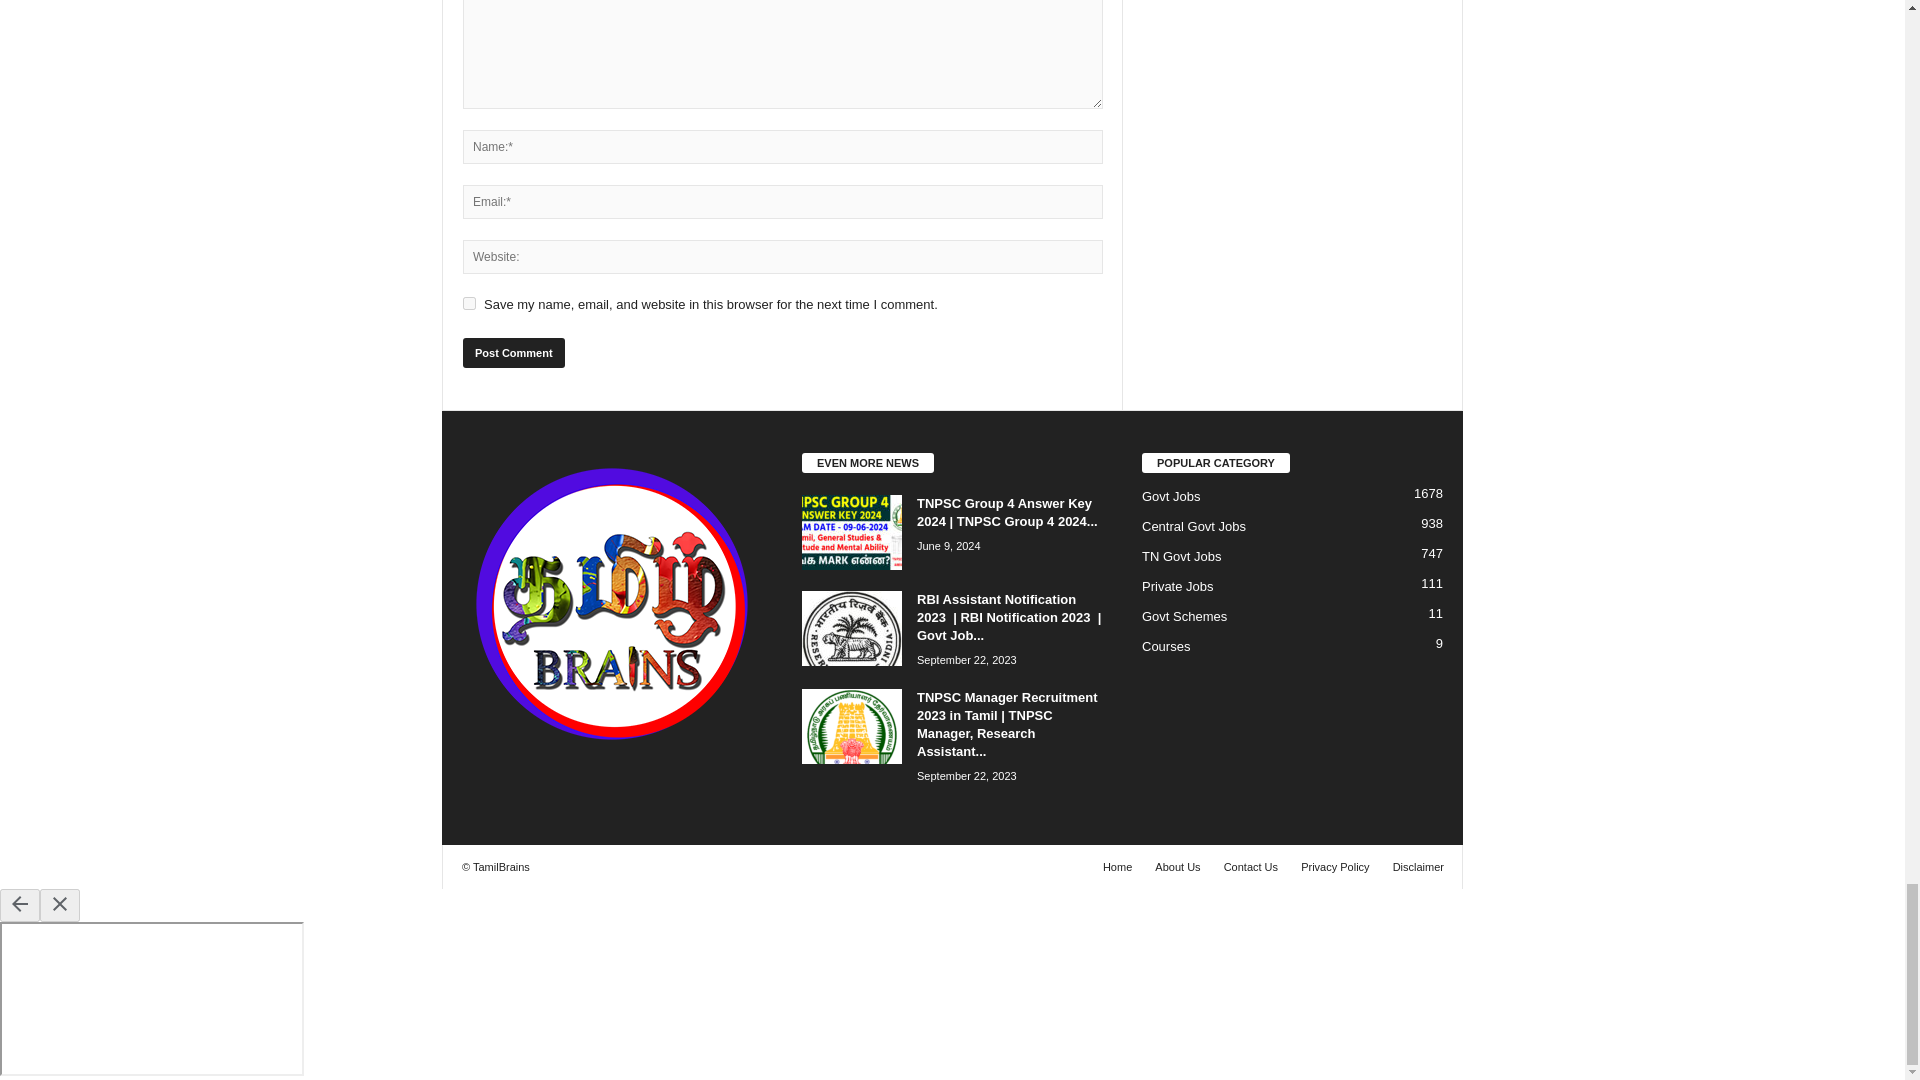 This screenshot has height=1080, width=1920. I want to click on Post Comment, so click(513, 353).